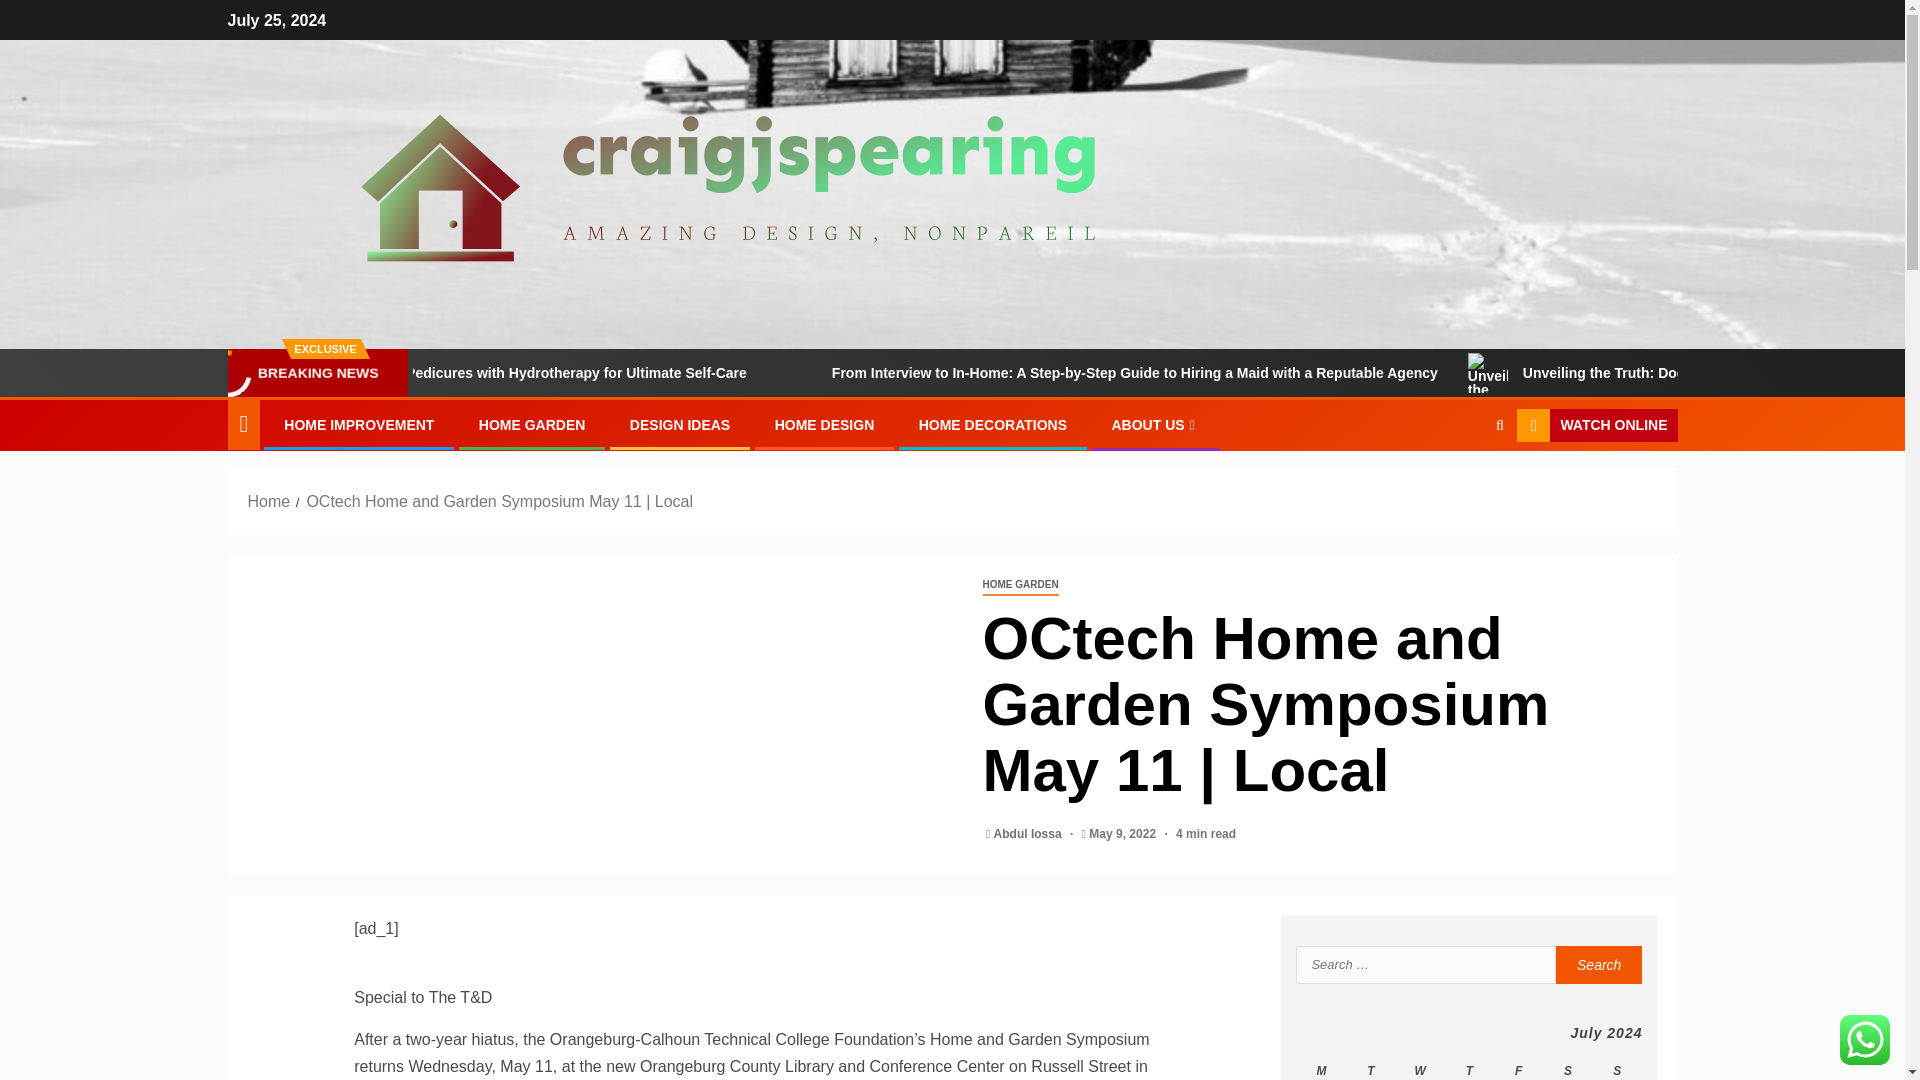 Image resolution: width=1920 pixels, height=1080 pixels. Describe the element at coordinates (679, 424) in the screenshot. I see `DESIGN IDEAS` at that location.